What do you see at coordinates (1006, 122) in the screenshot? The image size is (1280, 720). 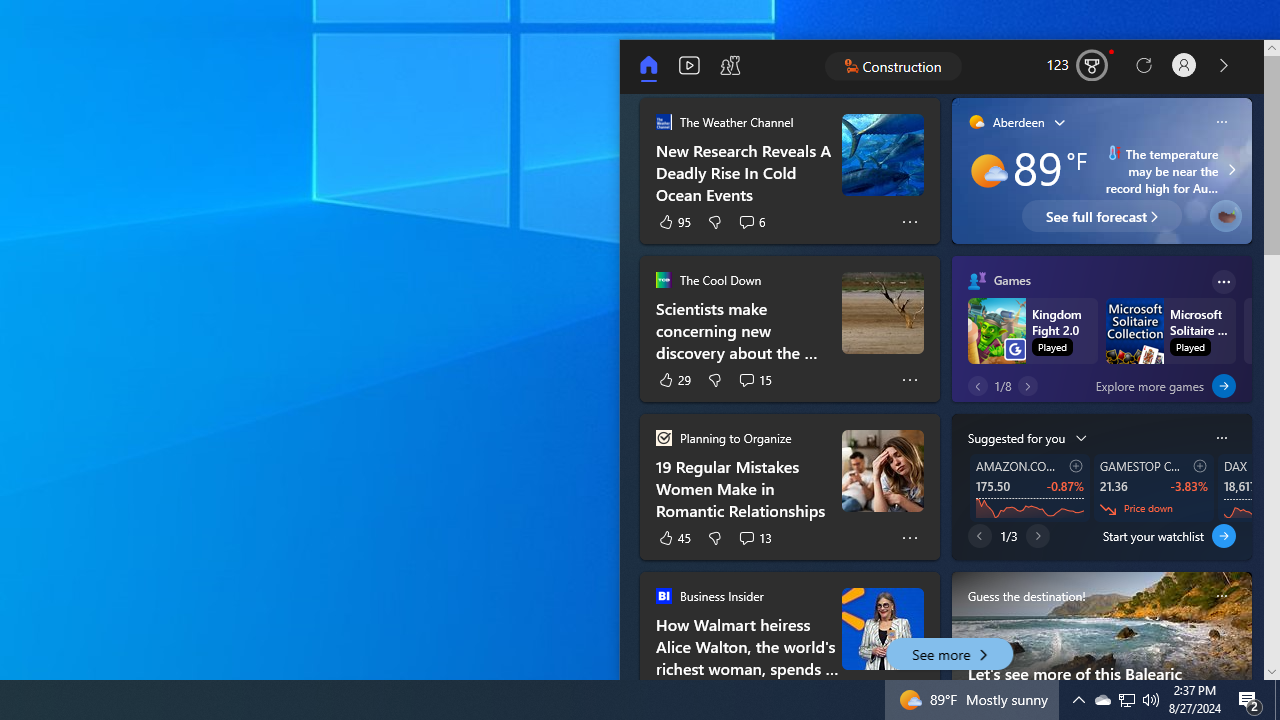 I see `Aberdeen` at bounding box center [1006, 122].